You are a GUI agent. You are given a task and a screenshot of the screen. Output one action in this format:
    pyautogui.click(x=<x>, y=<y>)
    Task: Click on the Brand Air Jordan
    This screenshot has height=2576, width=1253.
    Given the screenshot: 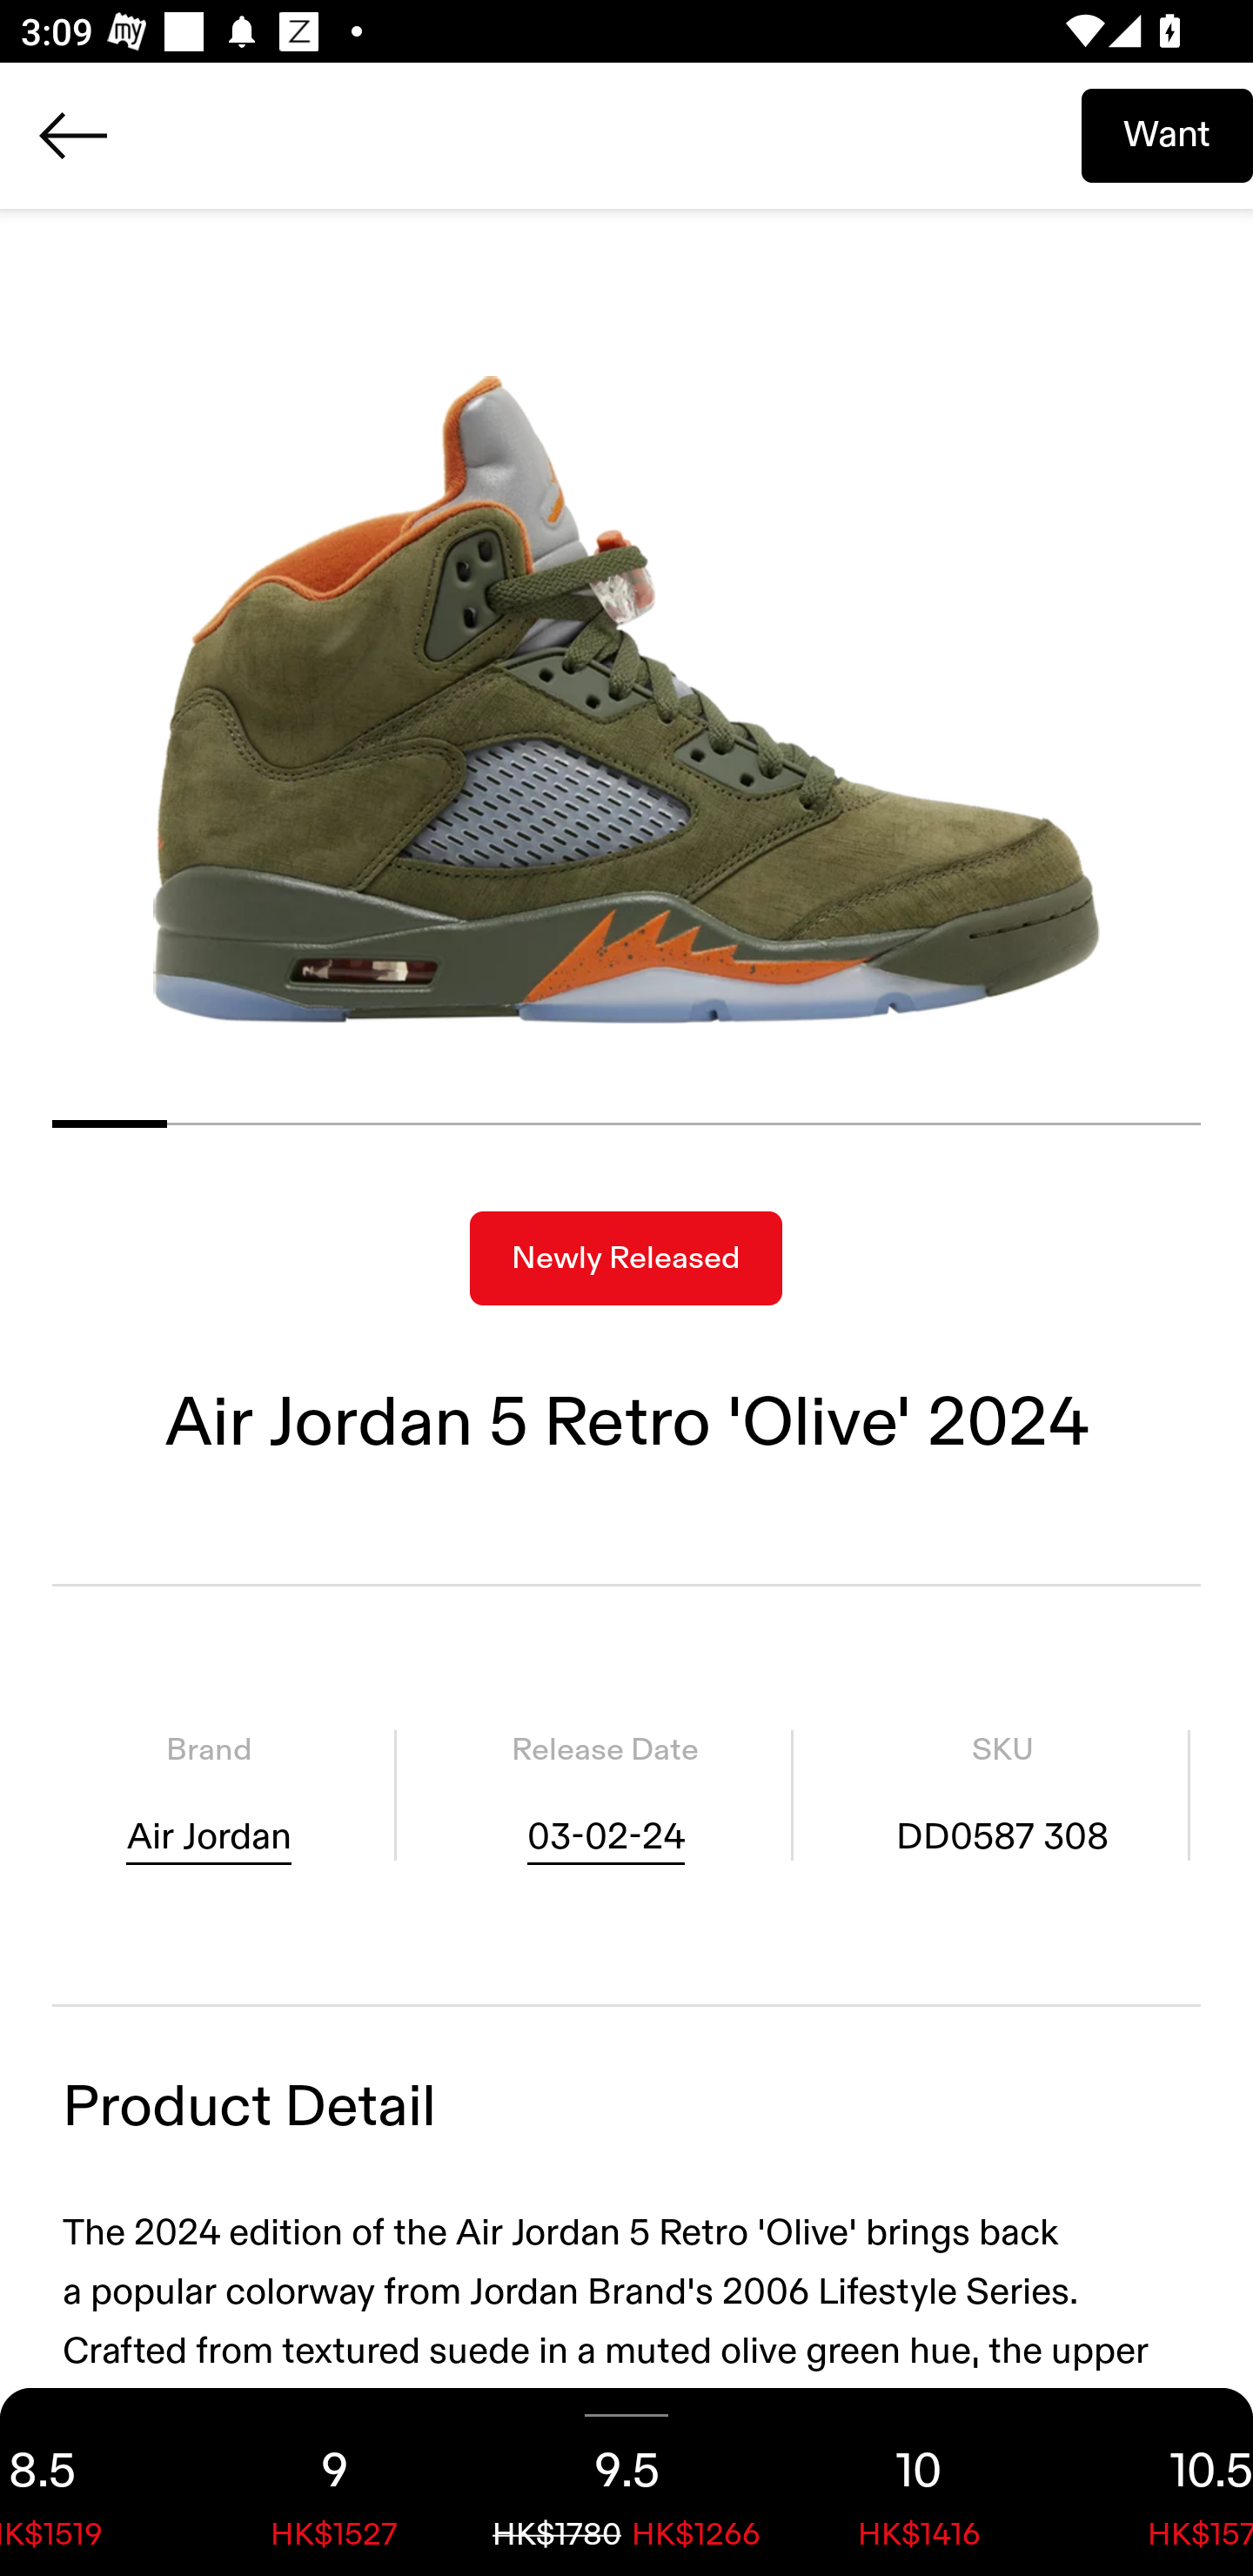 What is the action you would take?
    pyautogui.click(x=209, y=1795)
    